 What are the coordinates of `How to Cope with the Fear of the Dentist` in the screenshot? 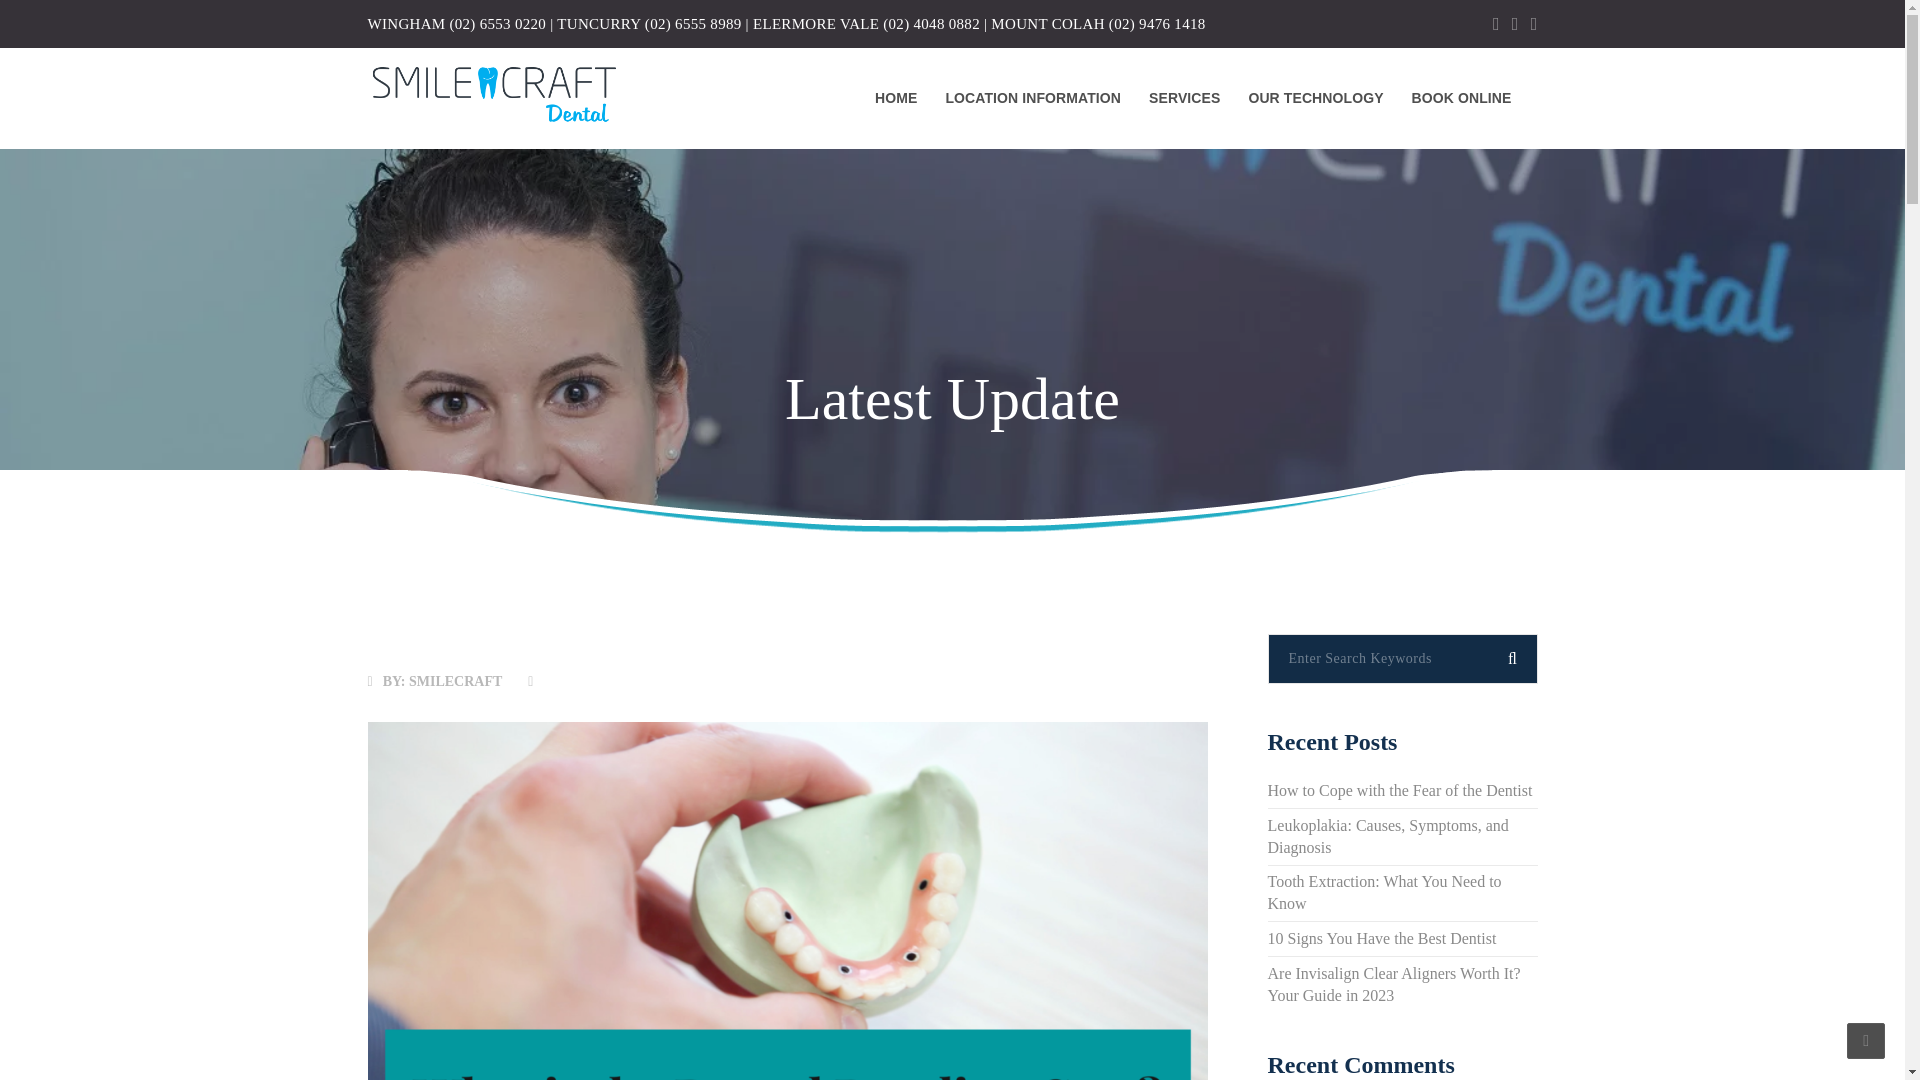 It's located at (1400, 790).